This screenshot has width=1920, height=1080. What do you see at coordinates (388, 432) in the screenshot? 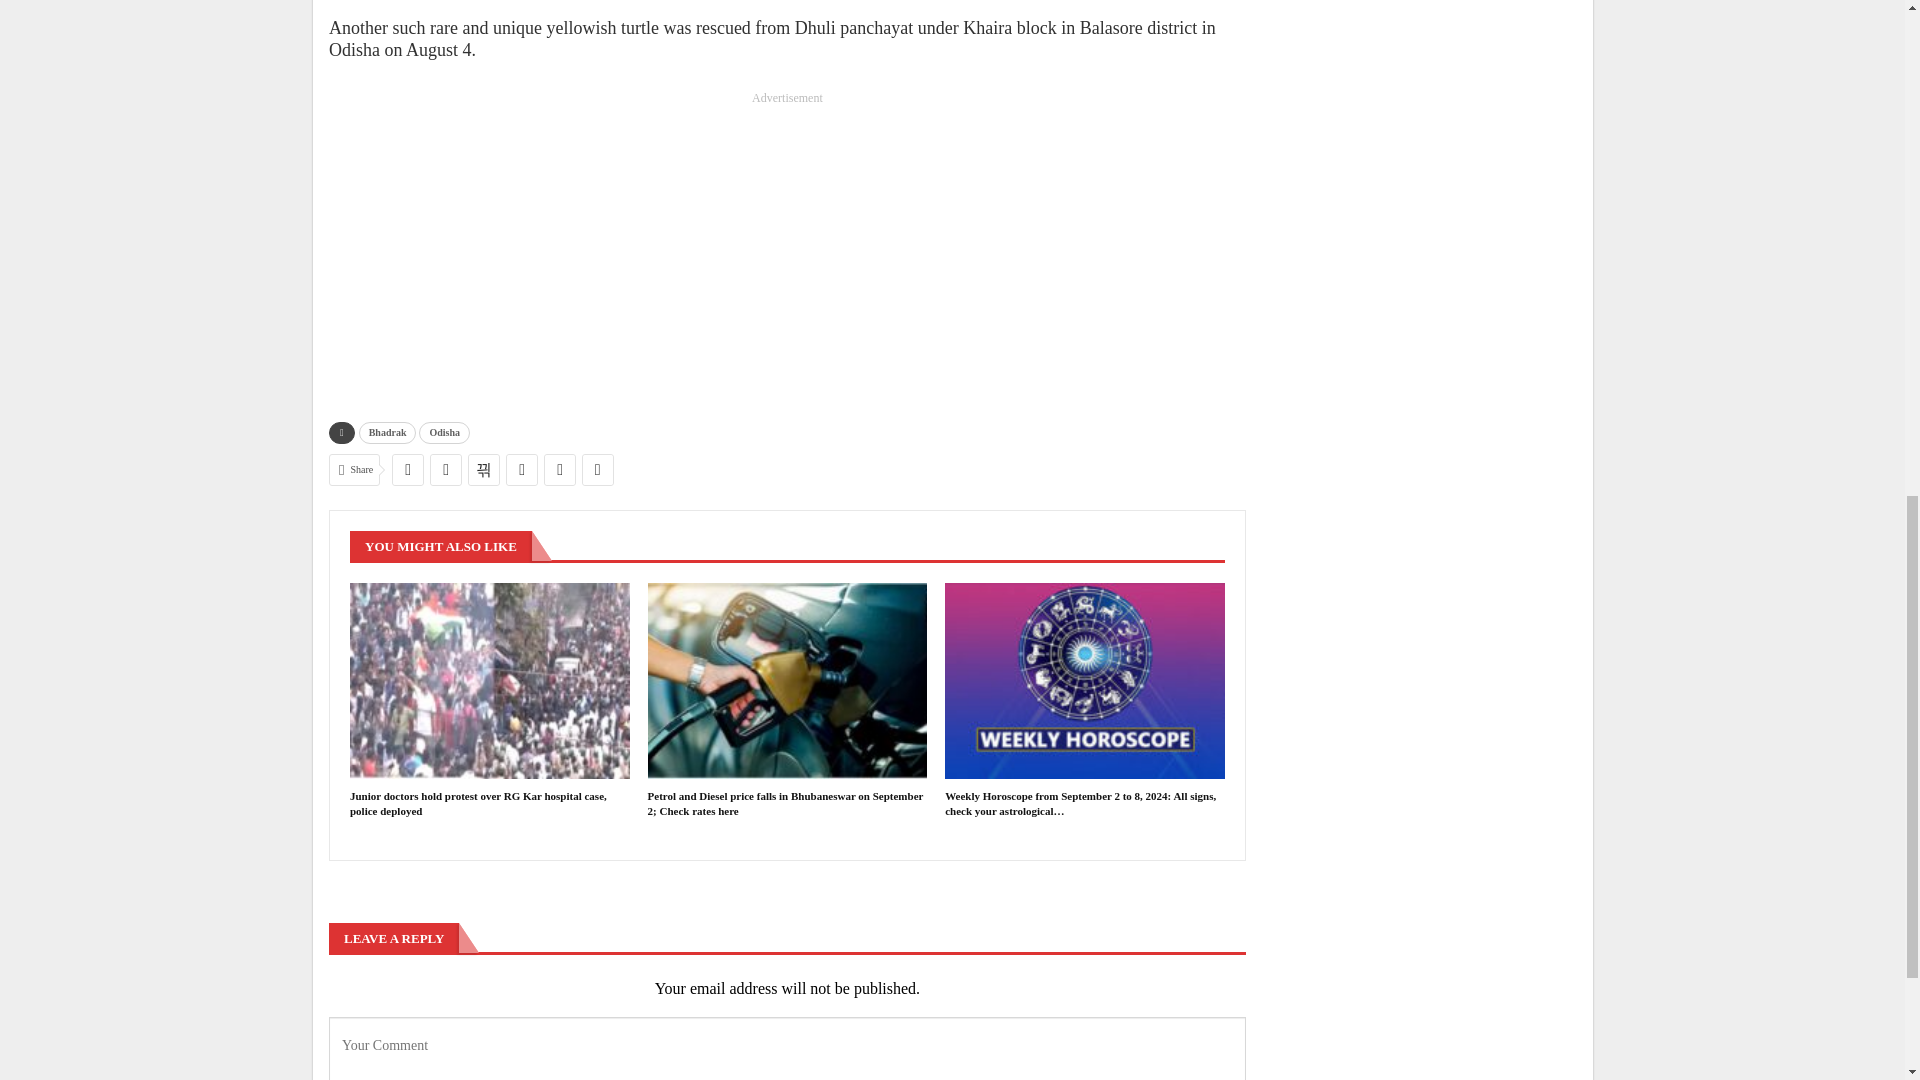
I see `Bhadrak` at bounding box center [388, 432].